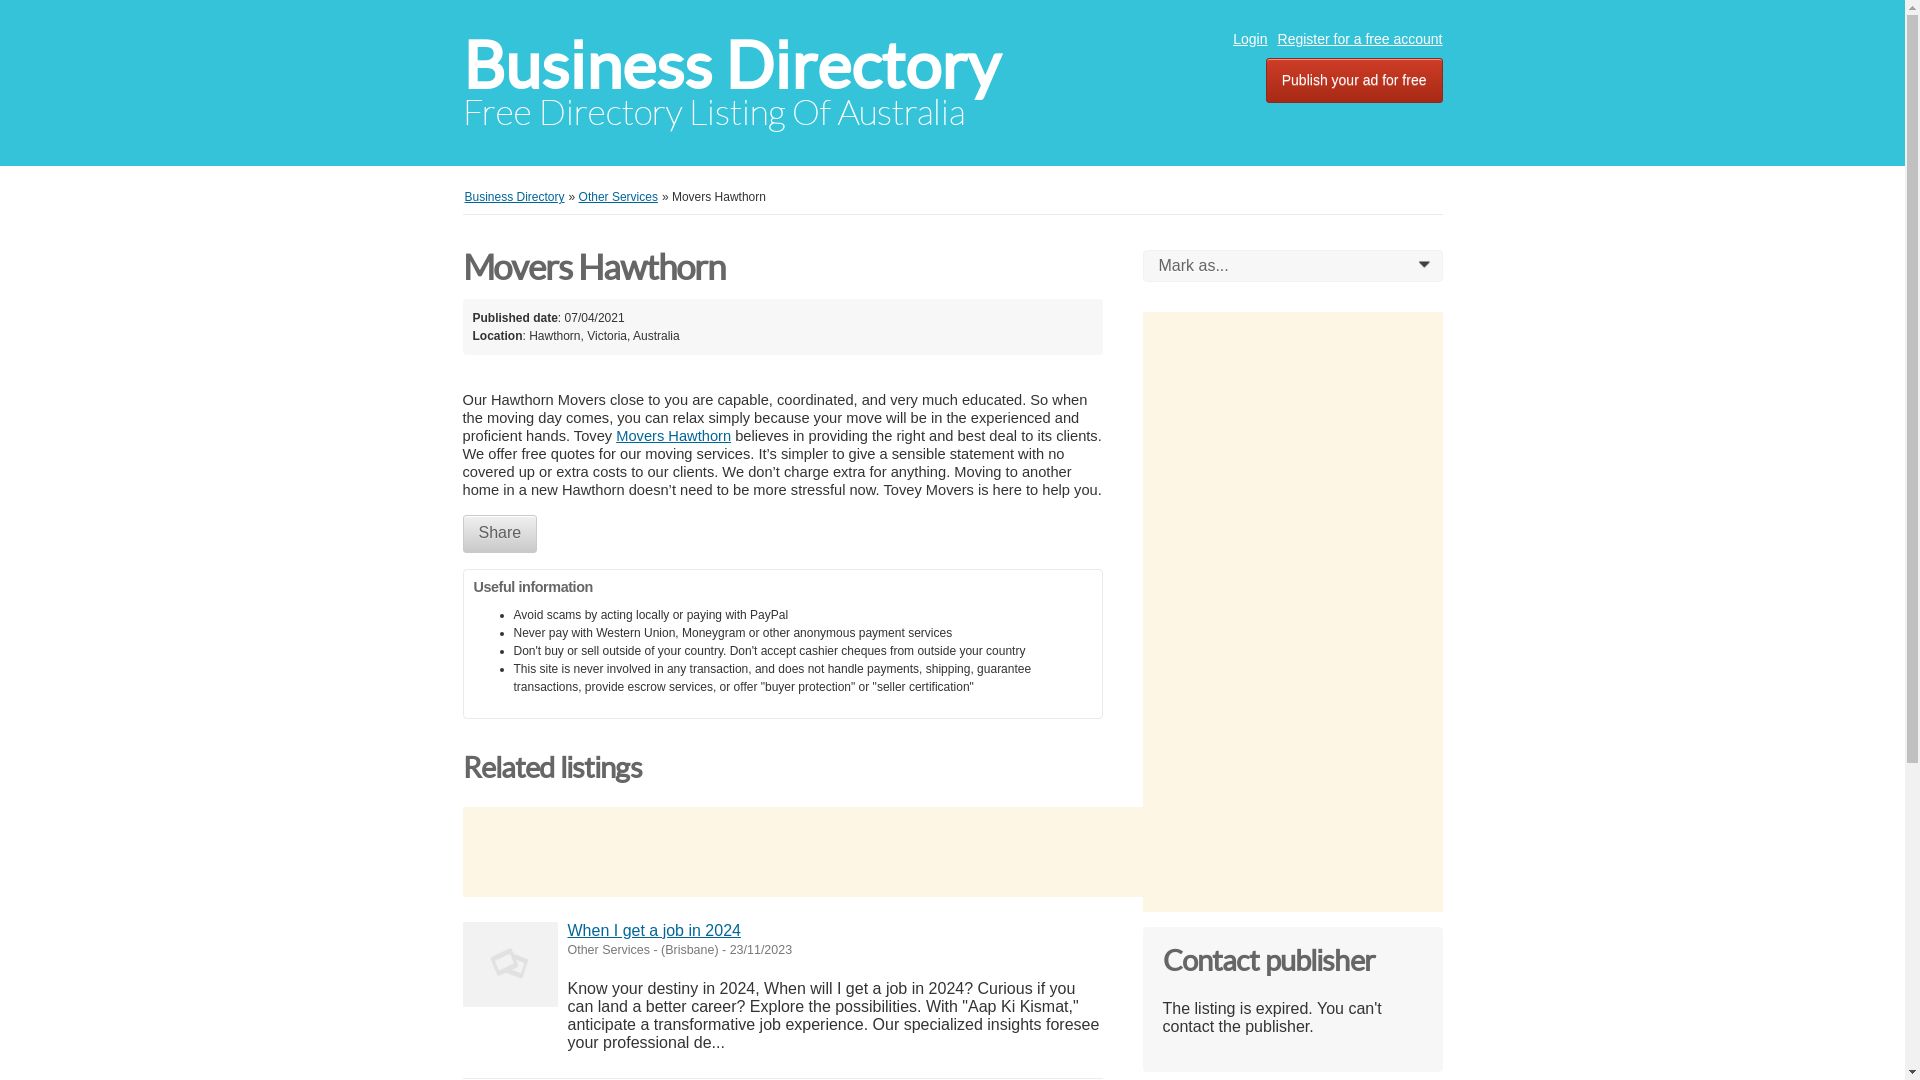  Describe the element at coordinates (618, 197) in the screenshot. I see `Other Services` at that location.